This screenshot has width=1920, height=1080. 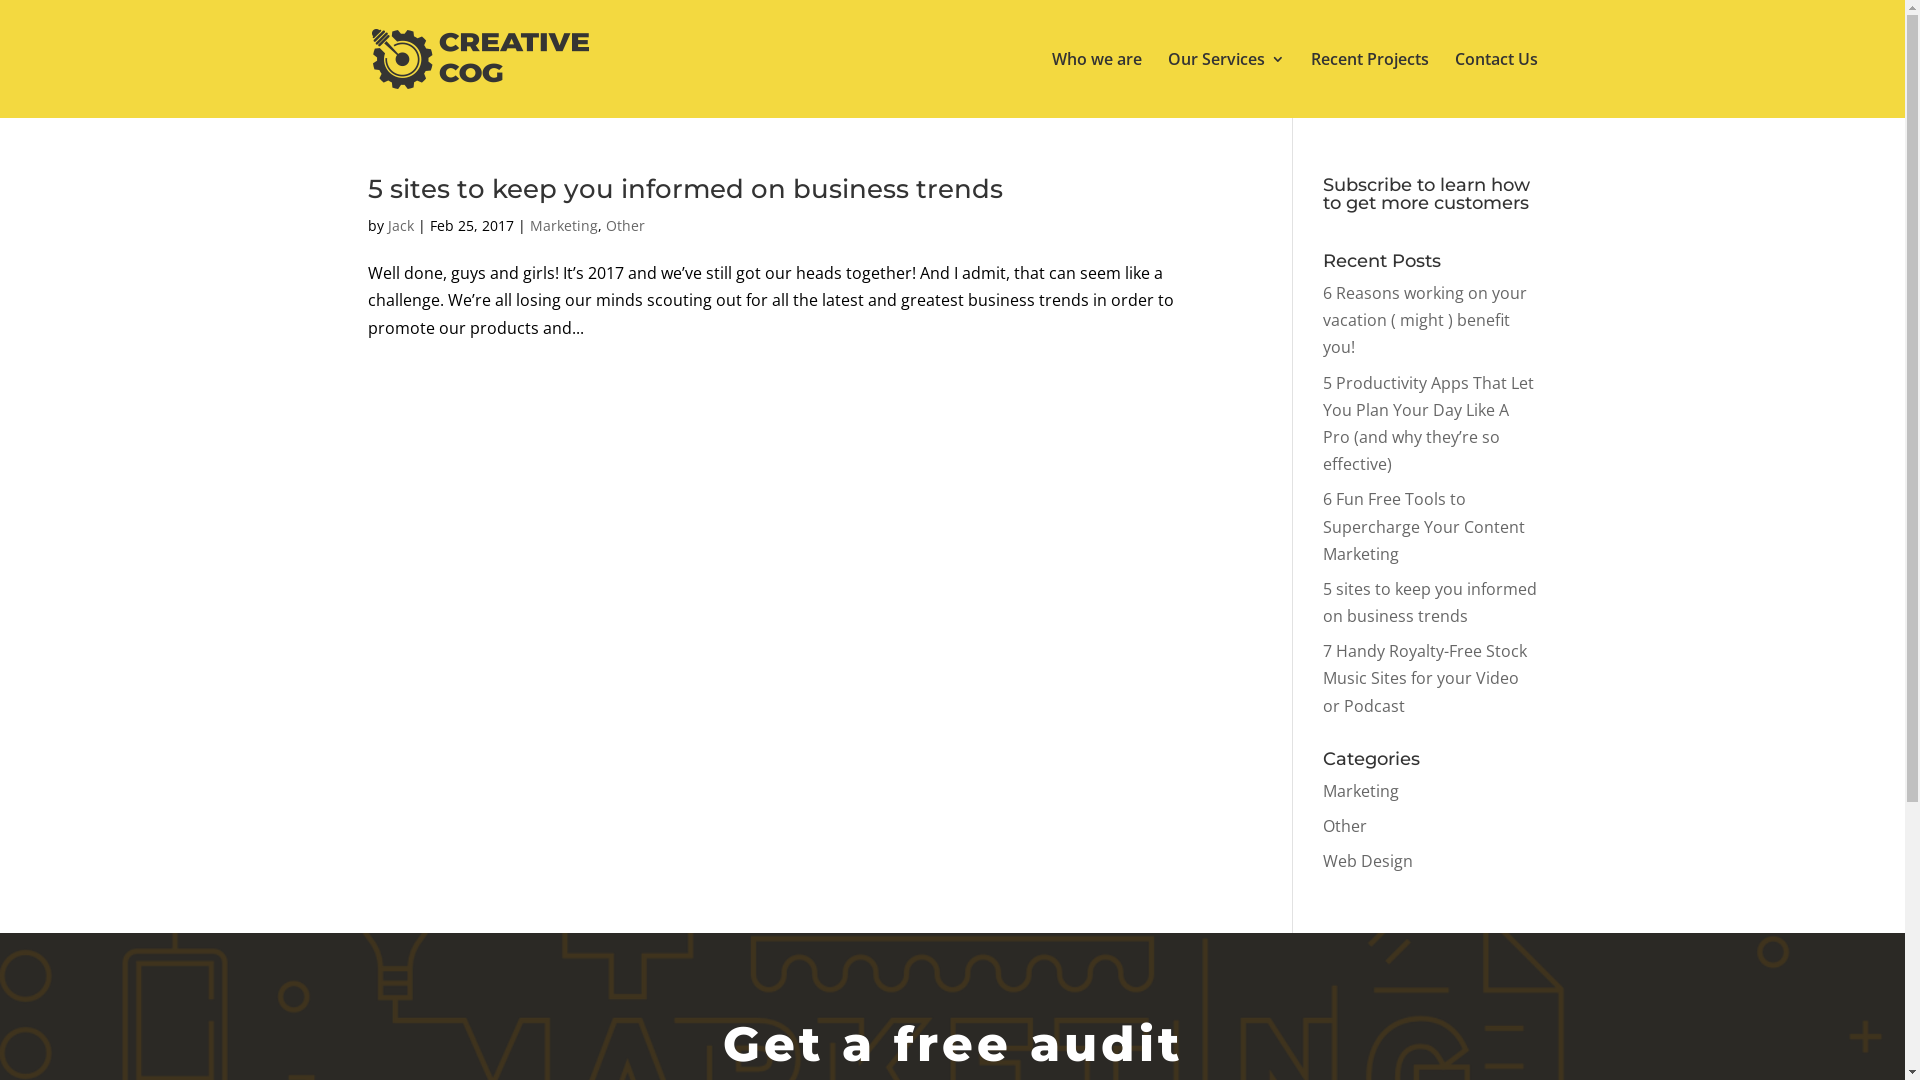 I want to click on Other, so click(x=1345, y=826).